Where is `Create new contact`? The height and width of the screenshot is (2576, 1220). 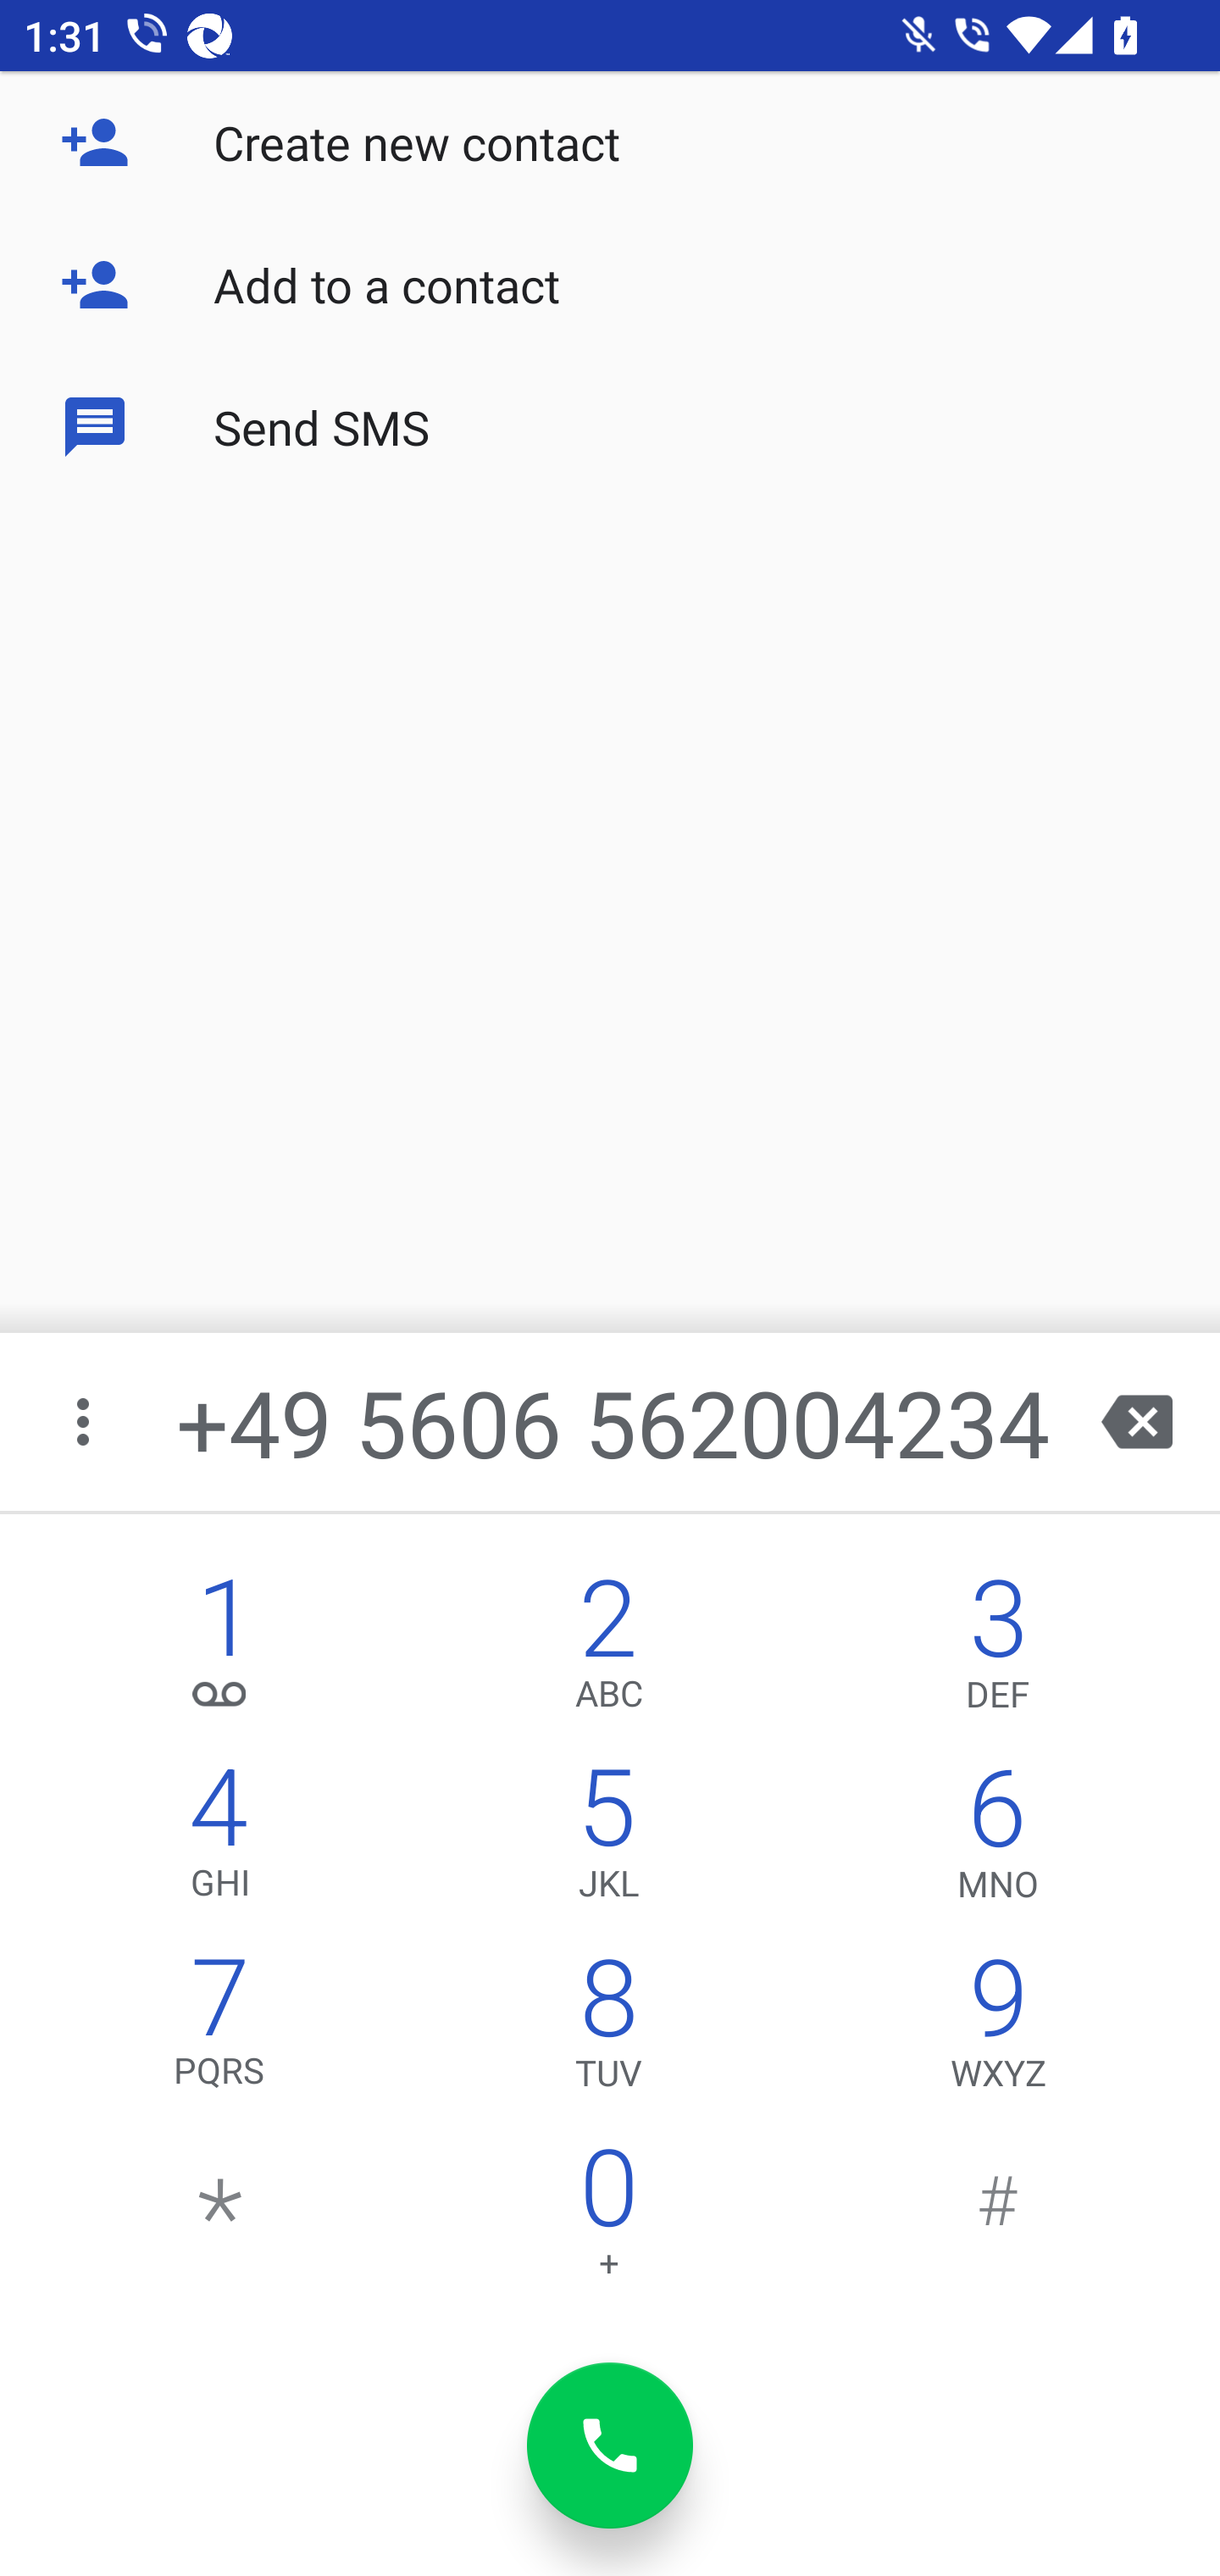 Create new contact is located at coordinates (610, 142).